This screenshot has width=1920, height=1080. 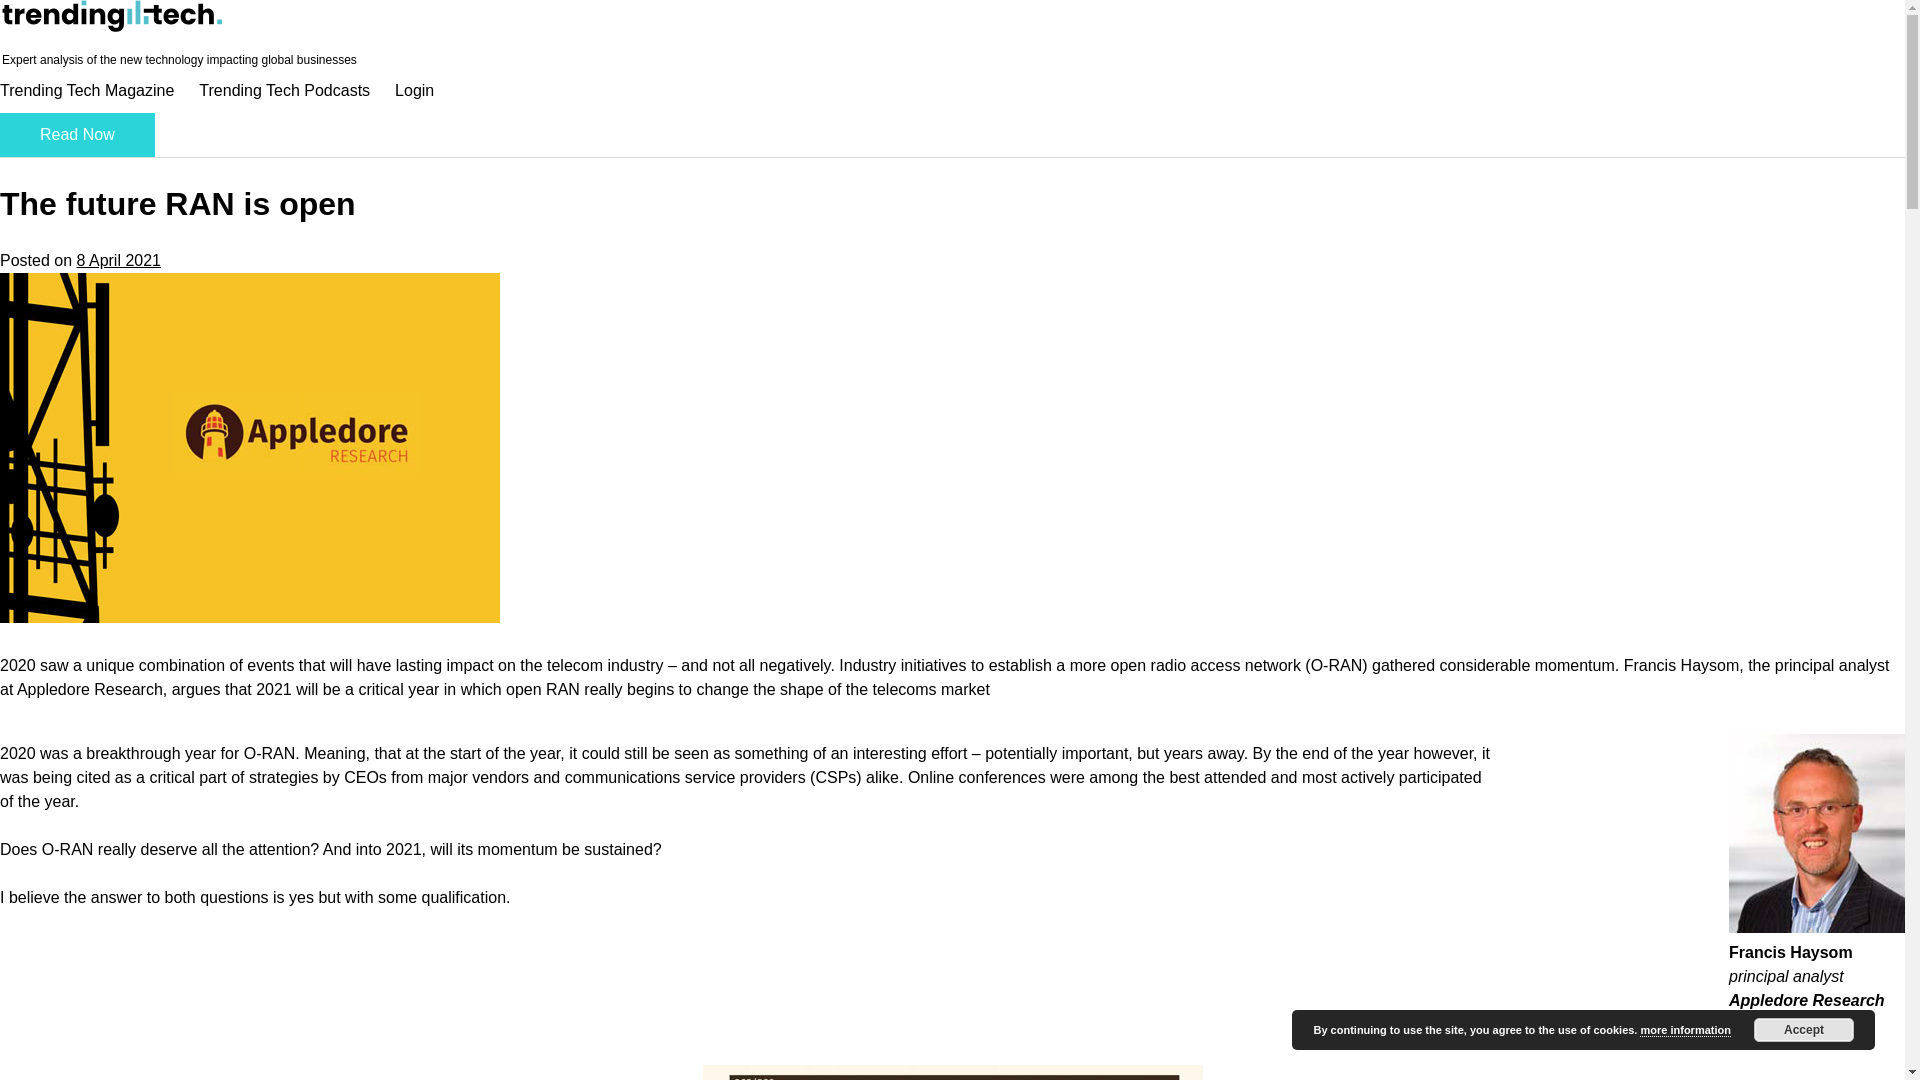 What do you see at coordinates (414, 90) in the screenshot?
I see `Login` at bounding box center [414, 90].